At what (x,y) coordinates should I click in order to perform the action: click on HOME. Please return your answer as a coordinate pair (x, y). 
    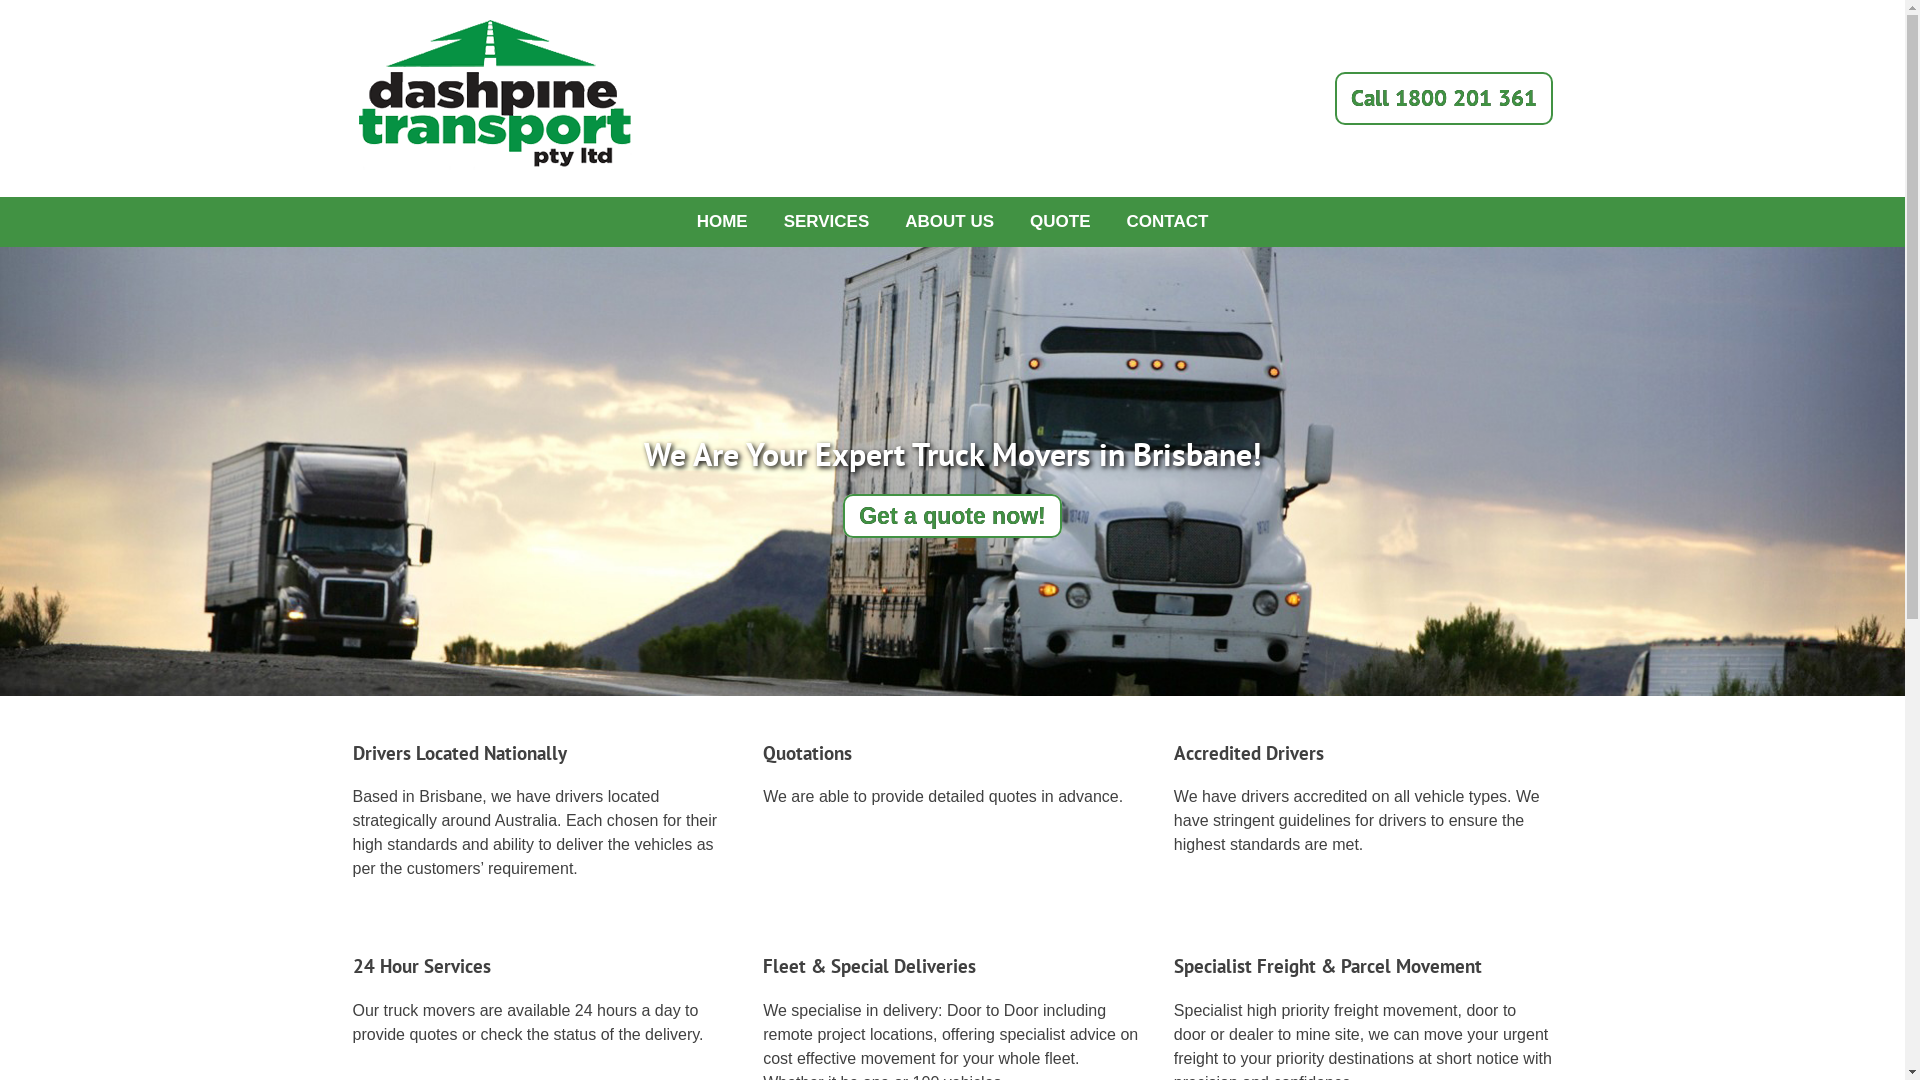
    Looking at the image, I should click on (722, 222).